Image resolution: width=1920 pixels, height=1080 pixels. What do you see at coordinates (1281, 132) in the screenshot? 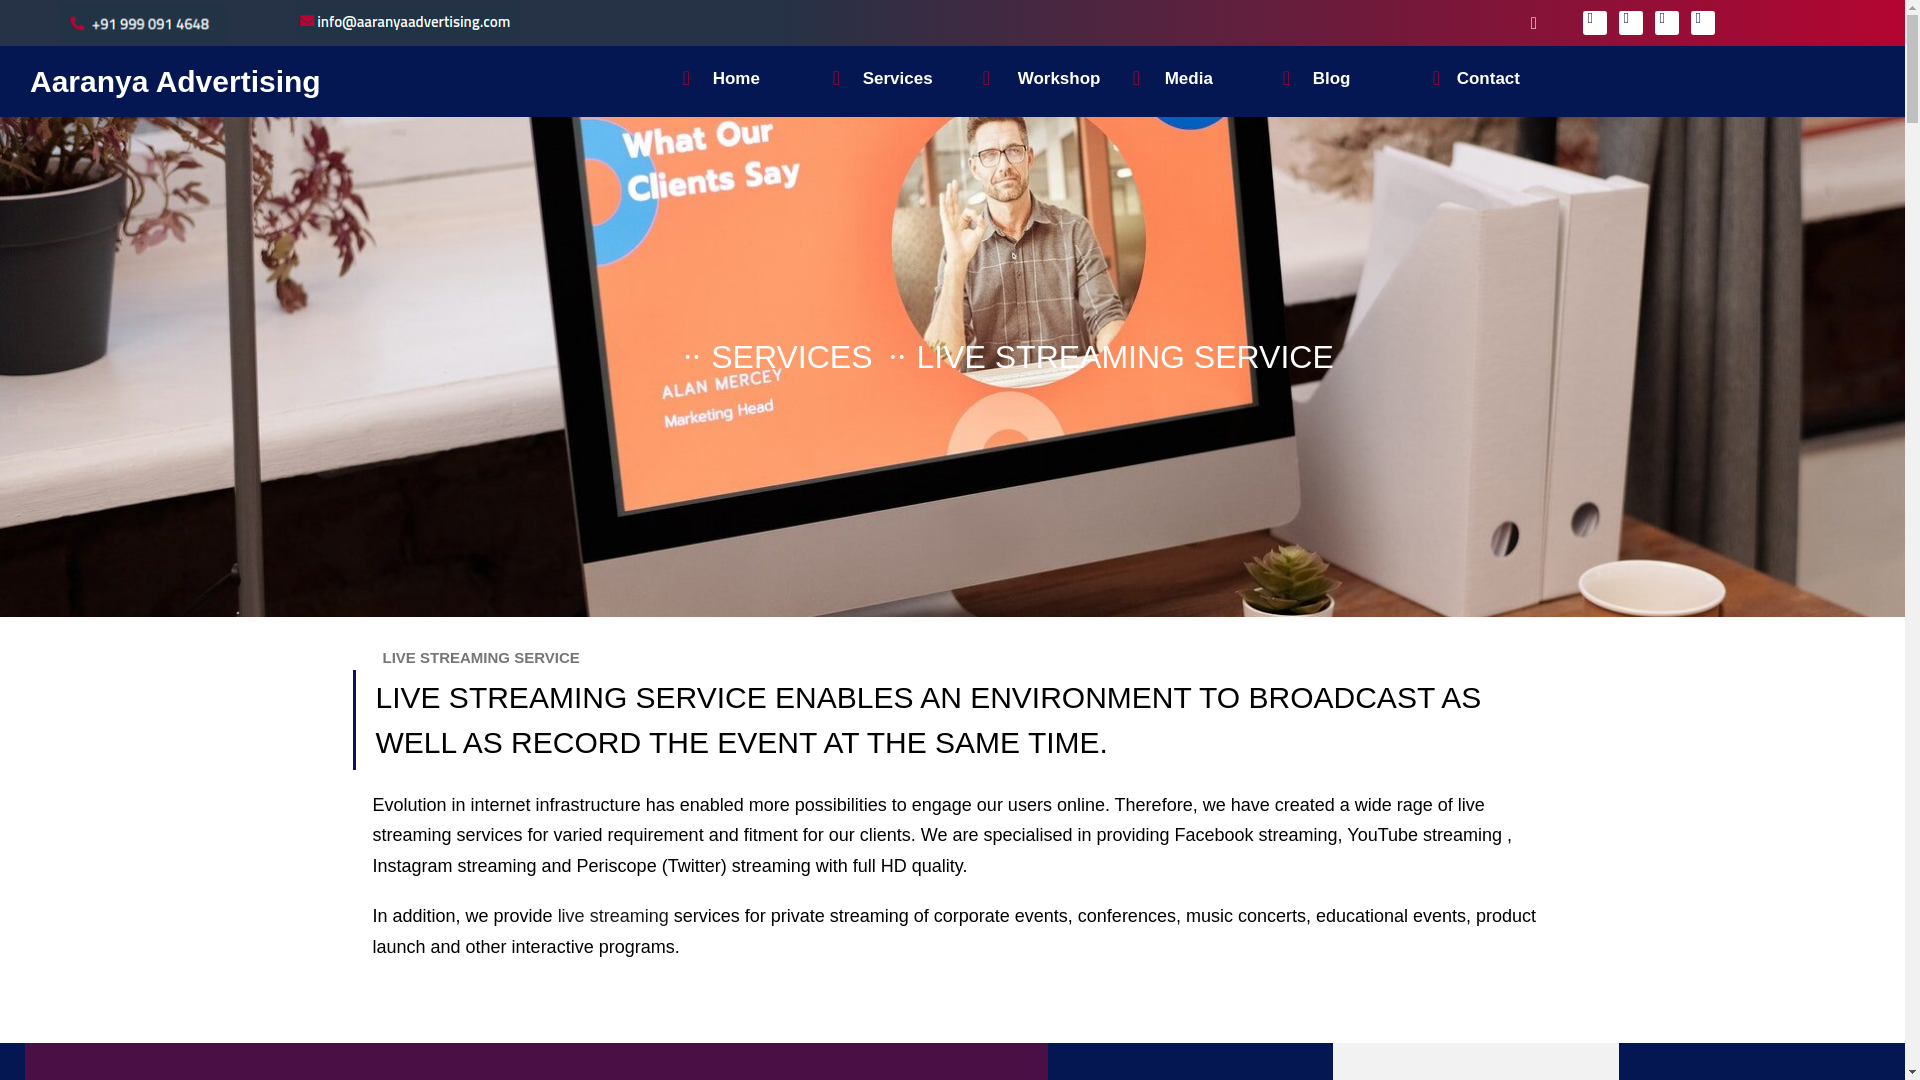
I see `Gallery` at bounding box center [1281, 132].